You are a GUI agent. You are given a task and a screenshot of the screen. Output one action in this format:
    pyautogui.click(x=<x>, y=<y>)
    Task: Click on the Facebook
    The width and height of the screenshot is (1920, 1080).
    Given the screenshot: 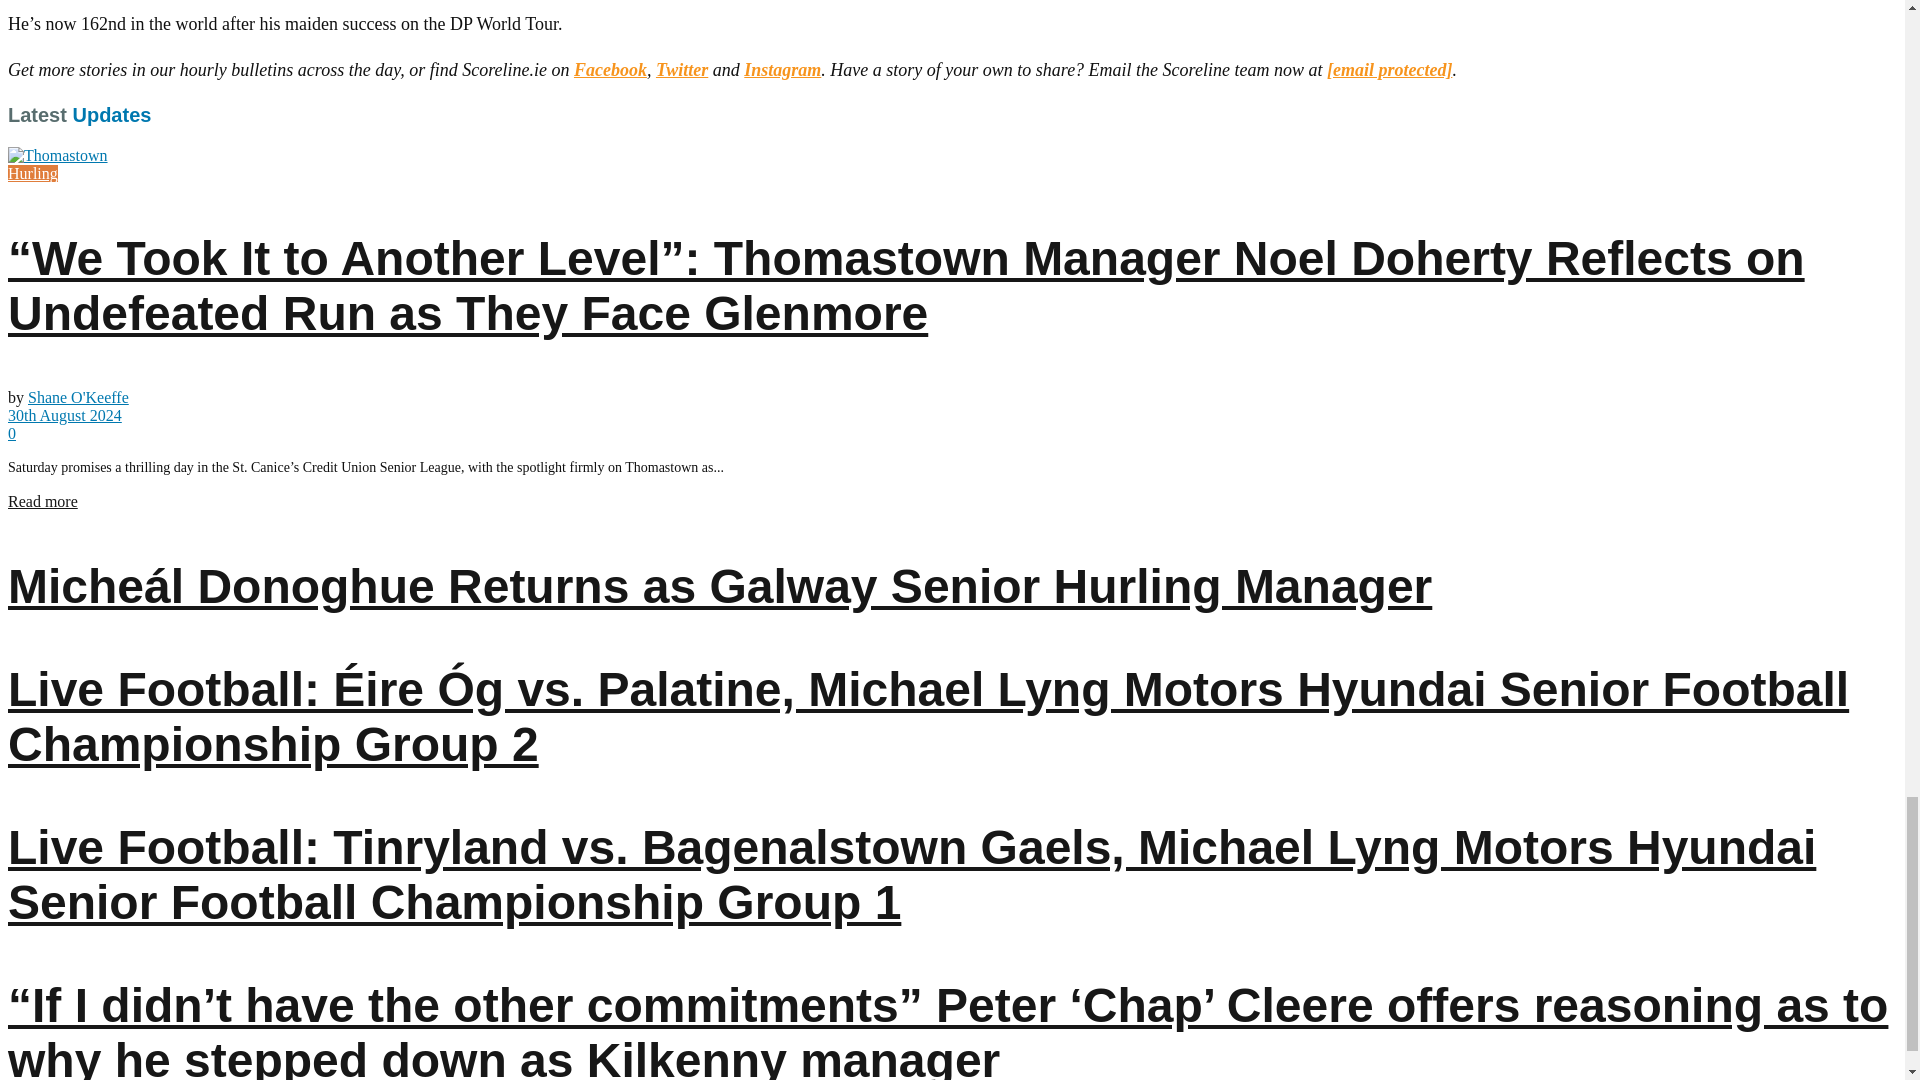 What is the action you would take?
    pyautogui.click(x=610, y=70)
    